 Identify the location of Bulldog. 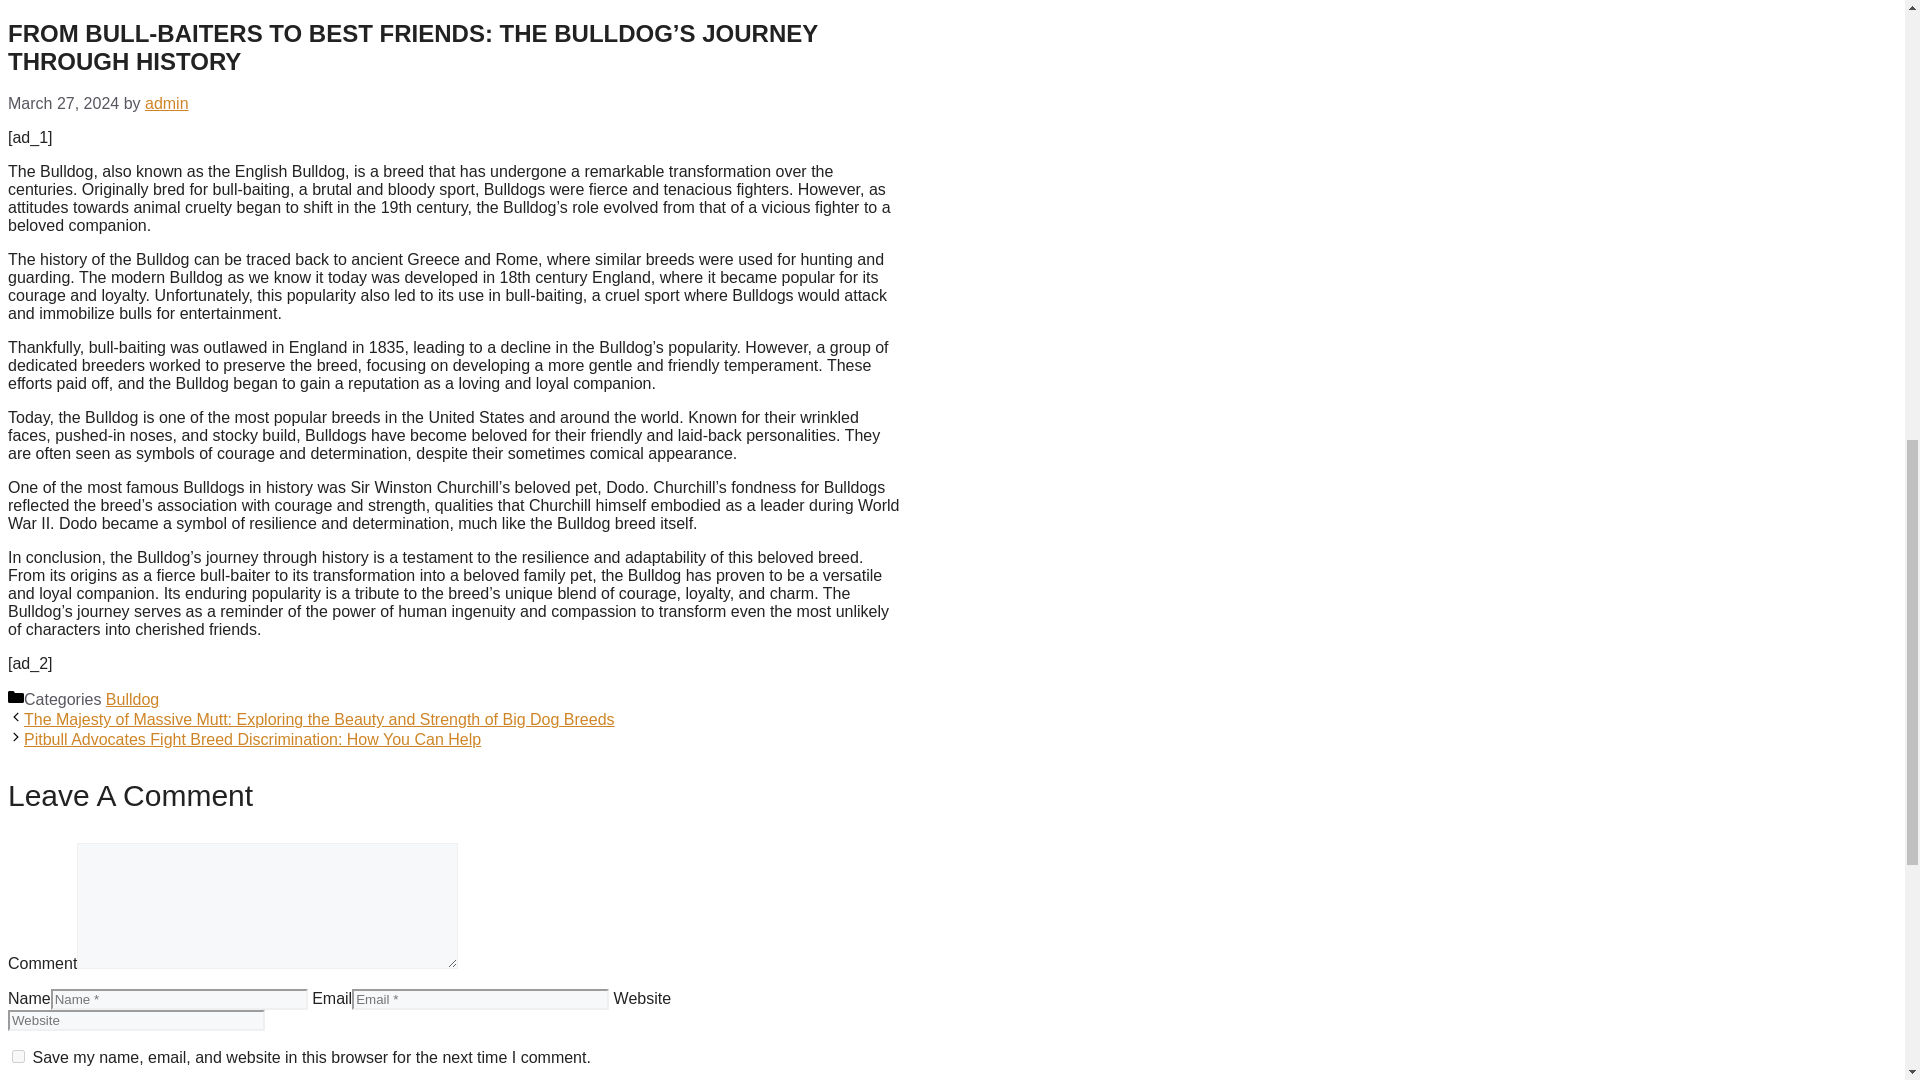
(132, 700).